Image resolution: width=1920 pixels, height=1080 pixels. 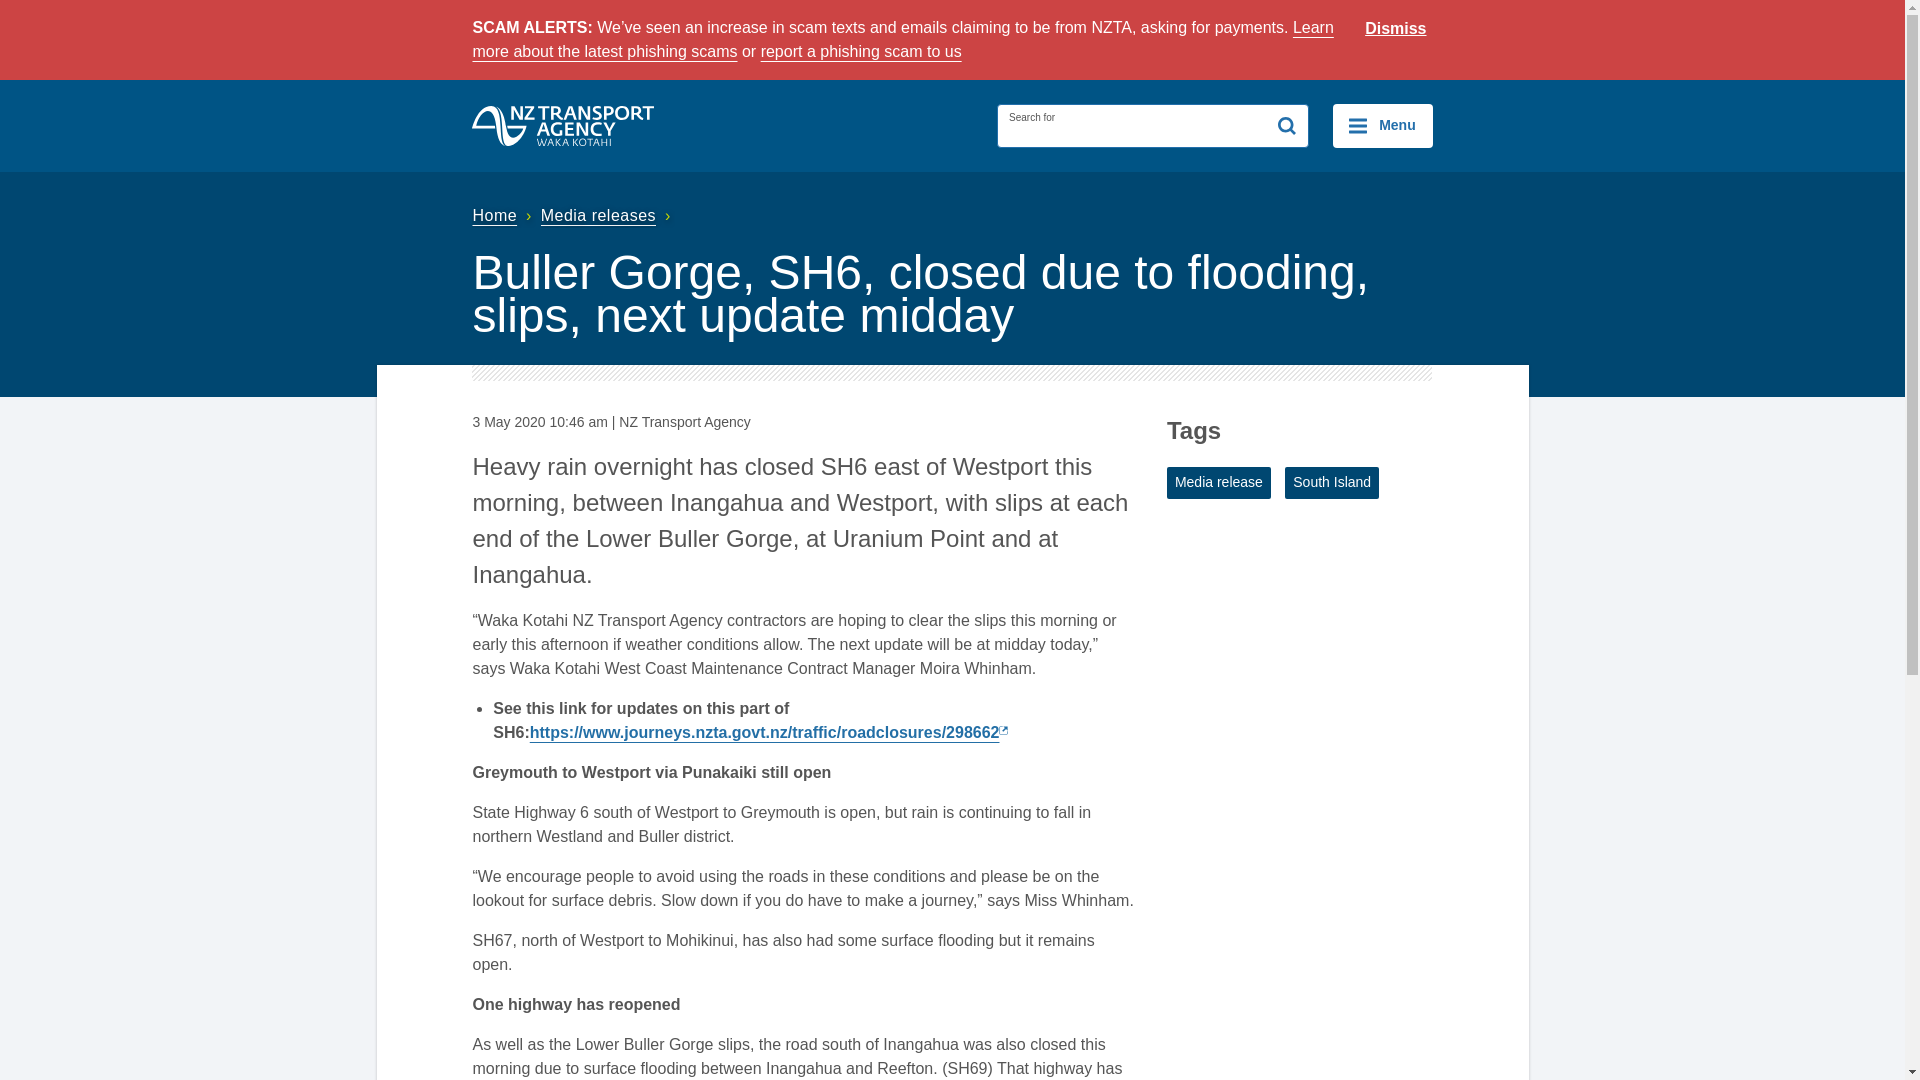 I want to click on Dismiss, so click(x=1396, y=29).